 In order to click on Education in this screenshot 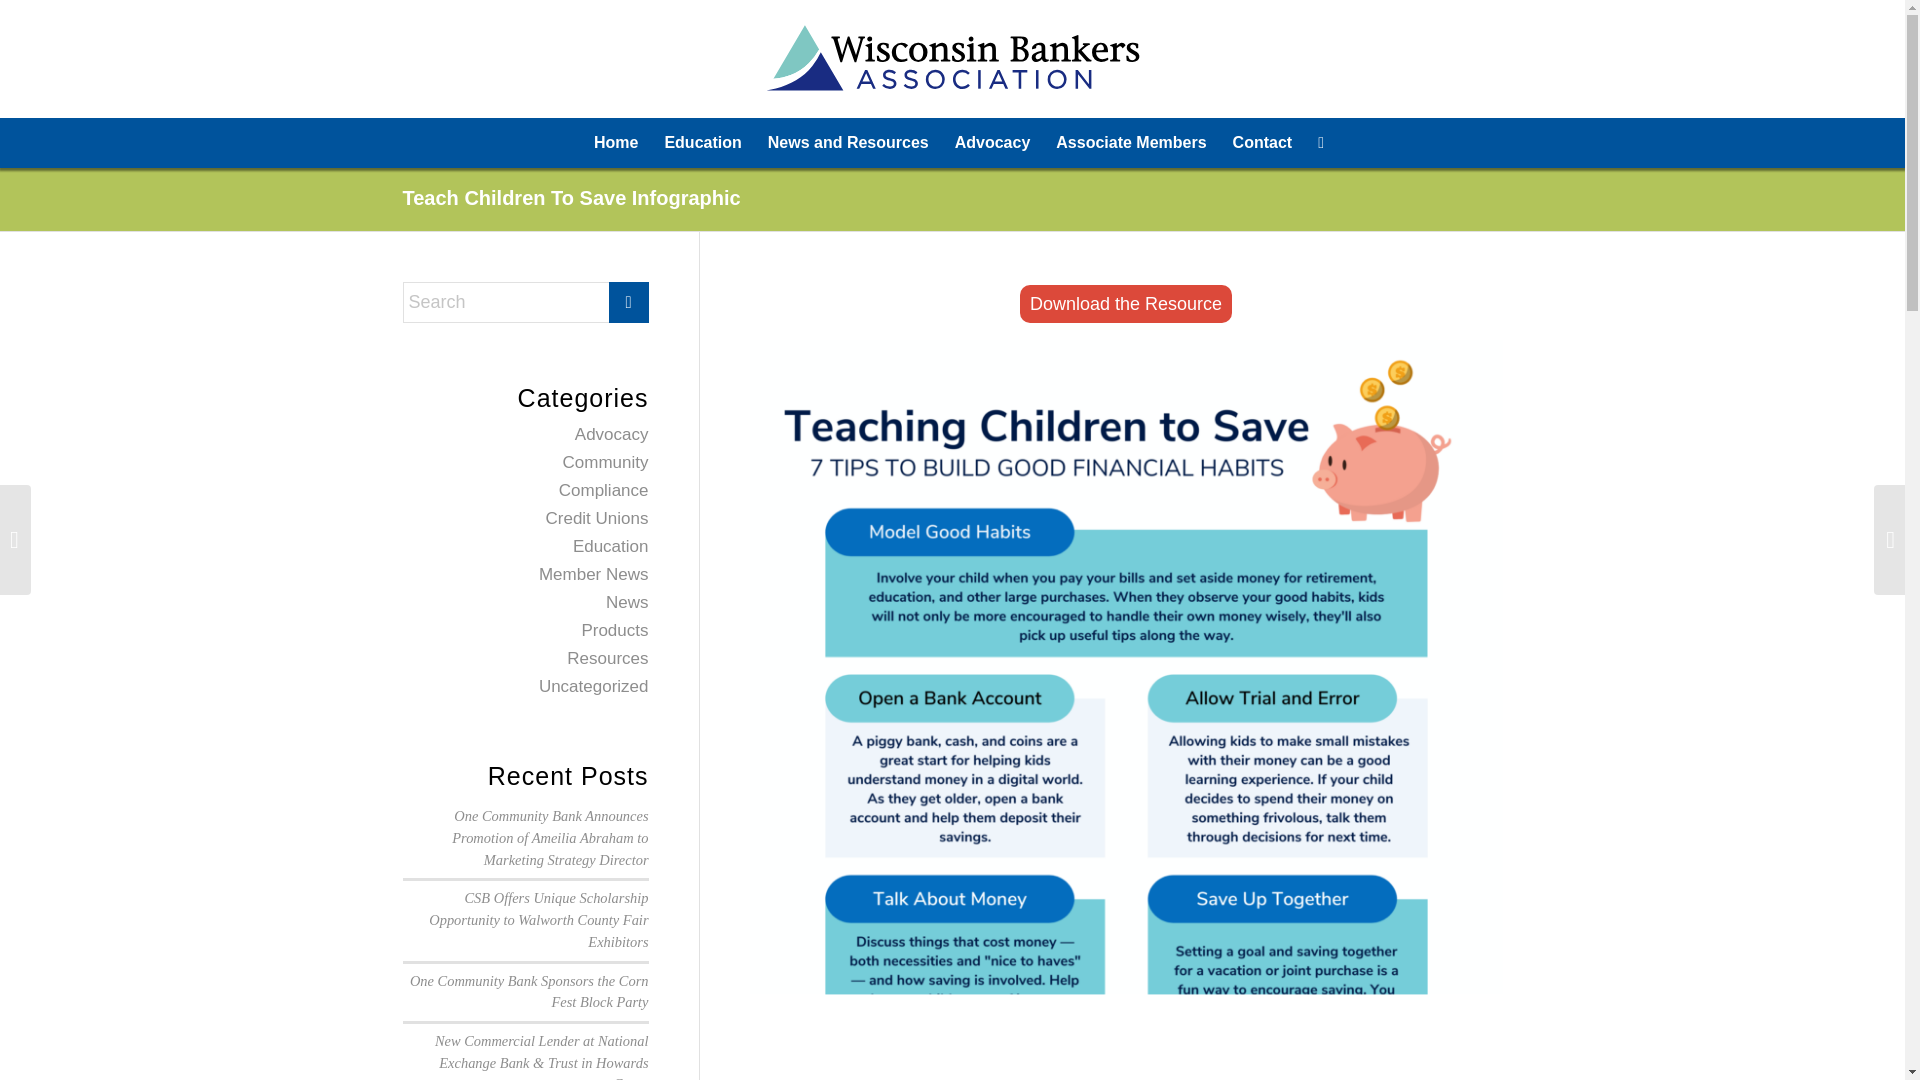, I will do `click(610, 546)`.